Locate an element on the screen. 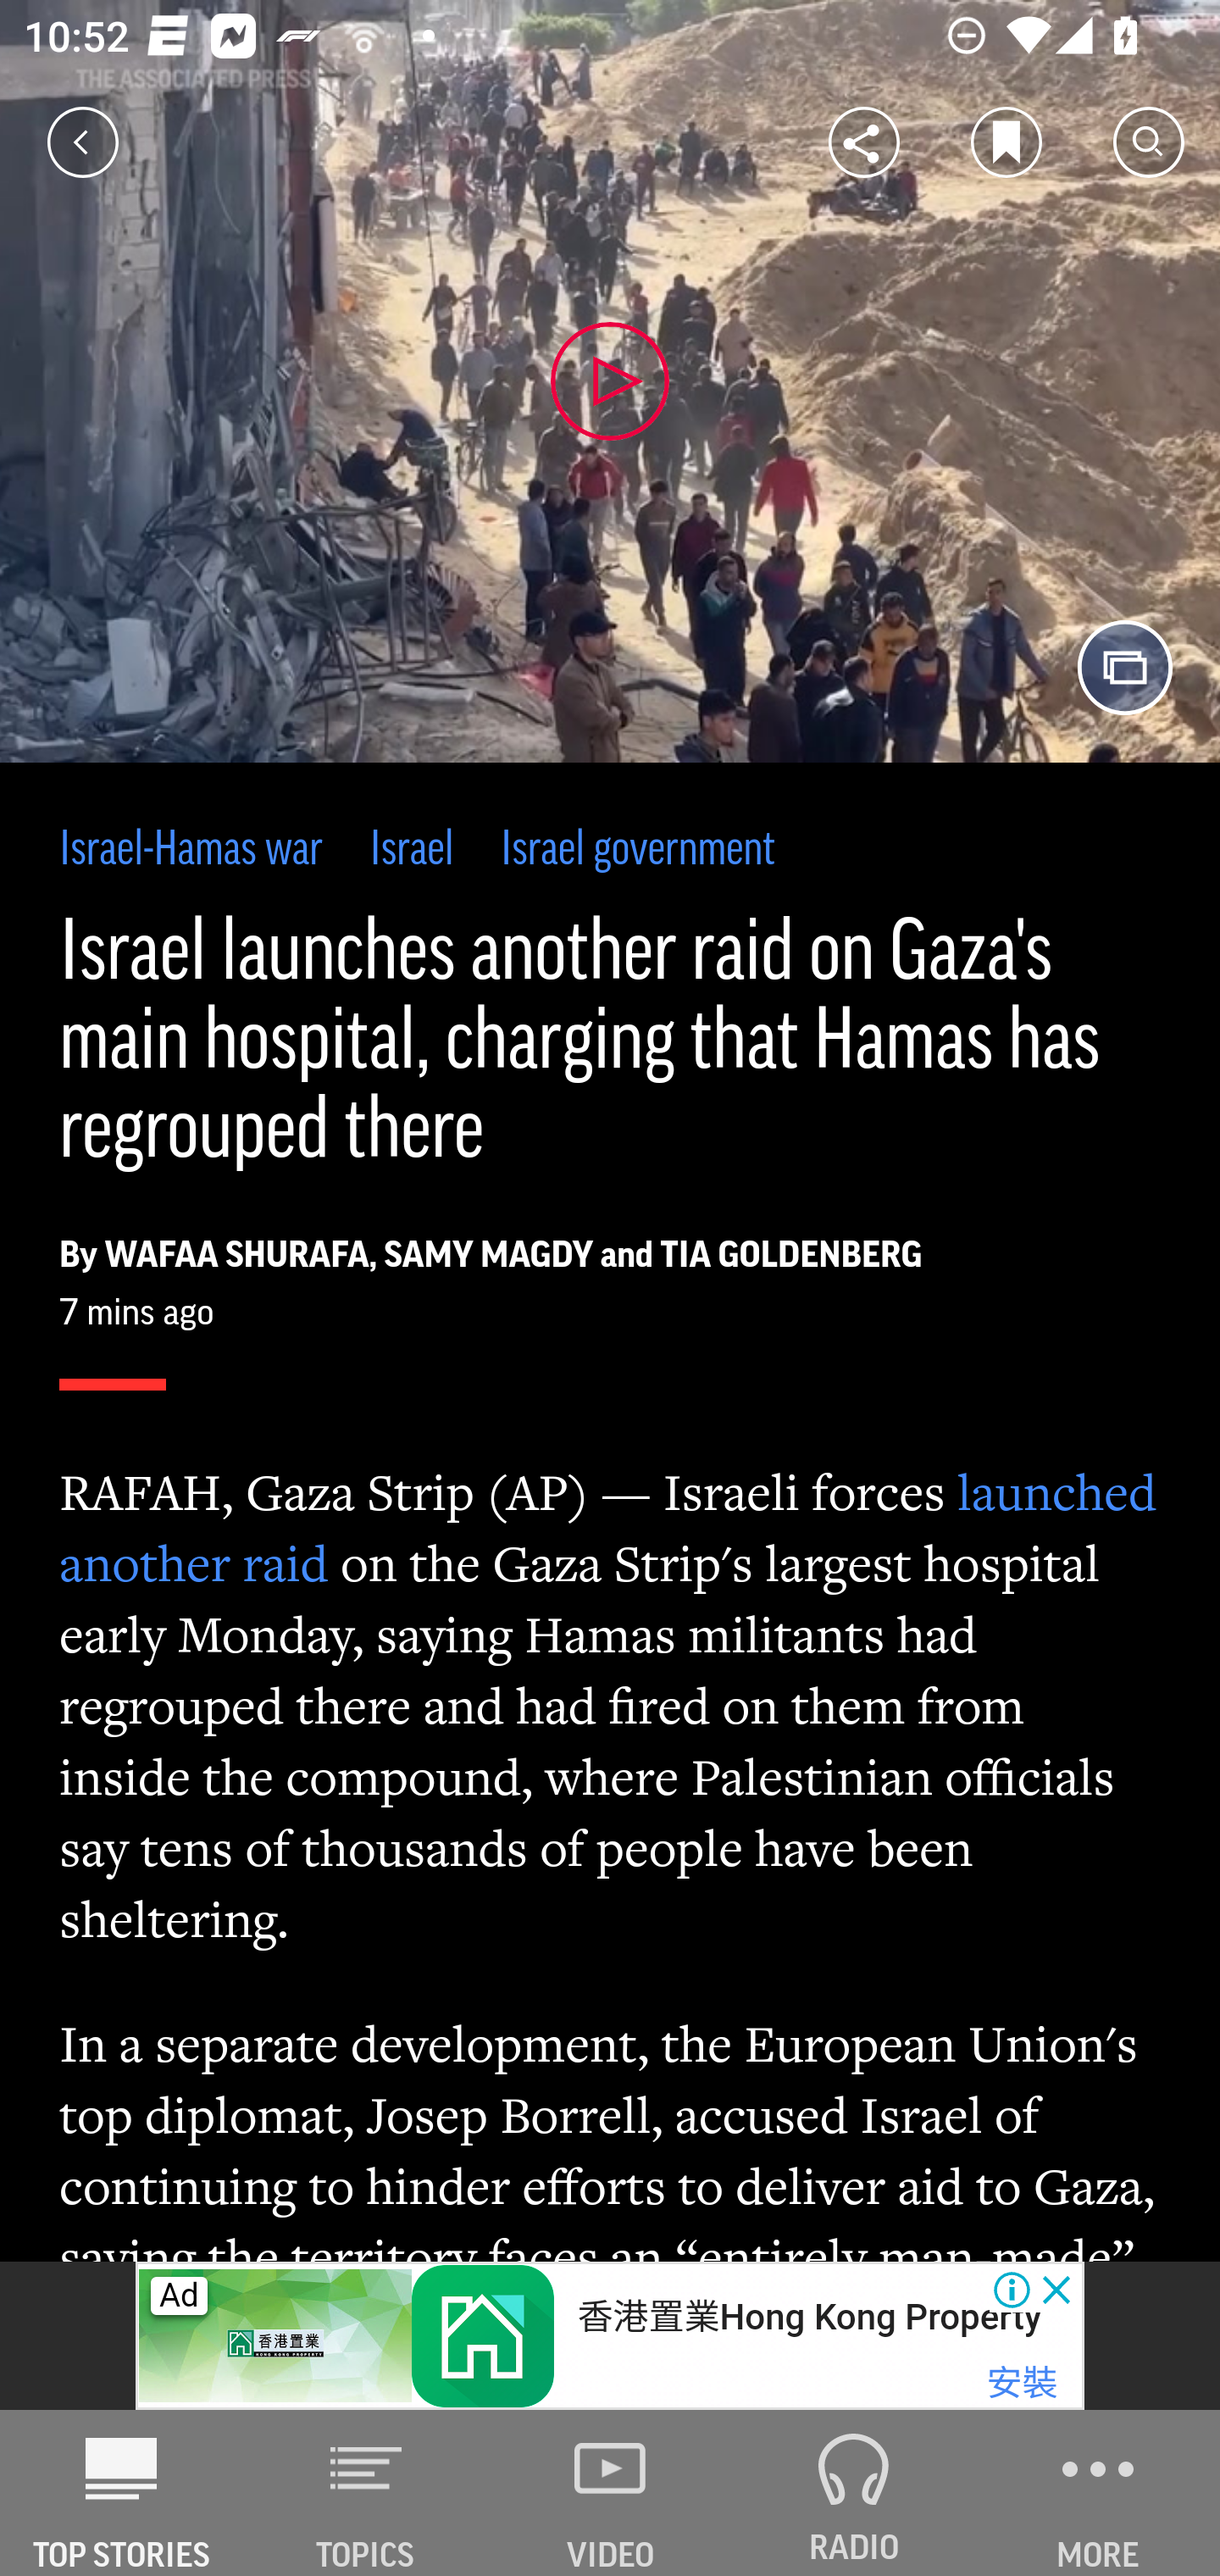 The width and height of the screenshot is (1220, 2576). AP News TOP STORIES is located at coordinates (122, 2493).